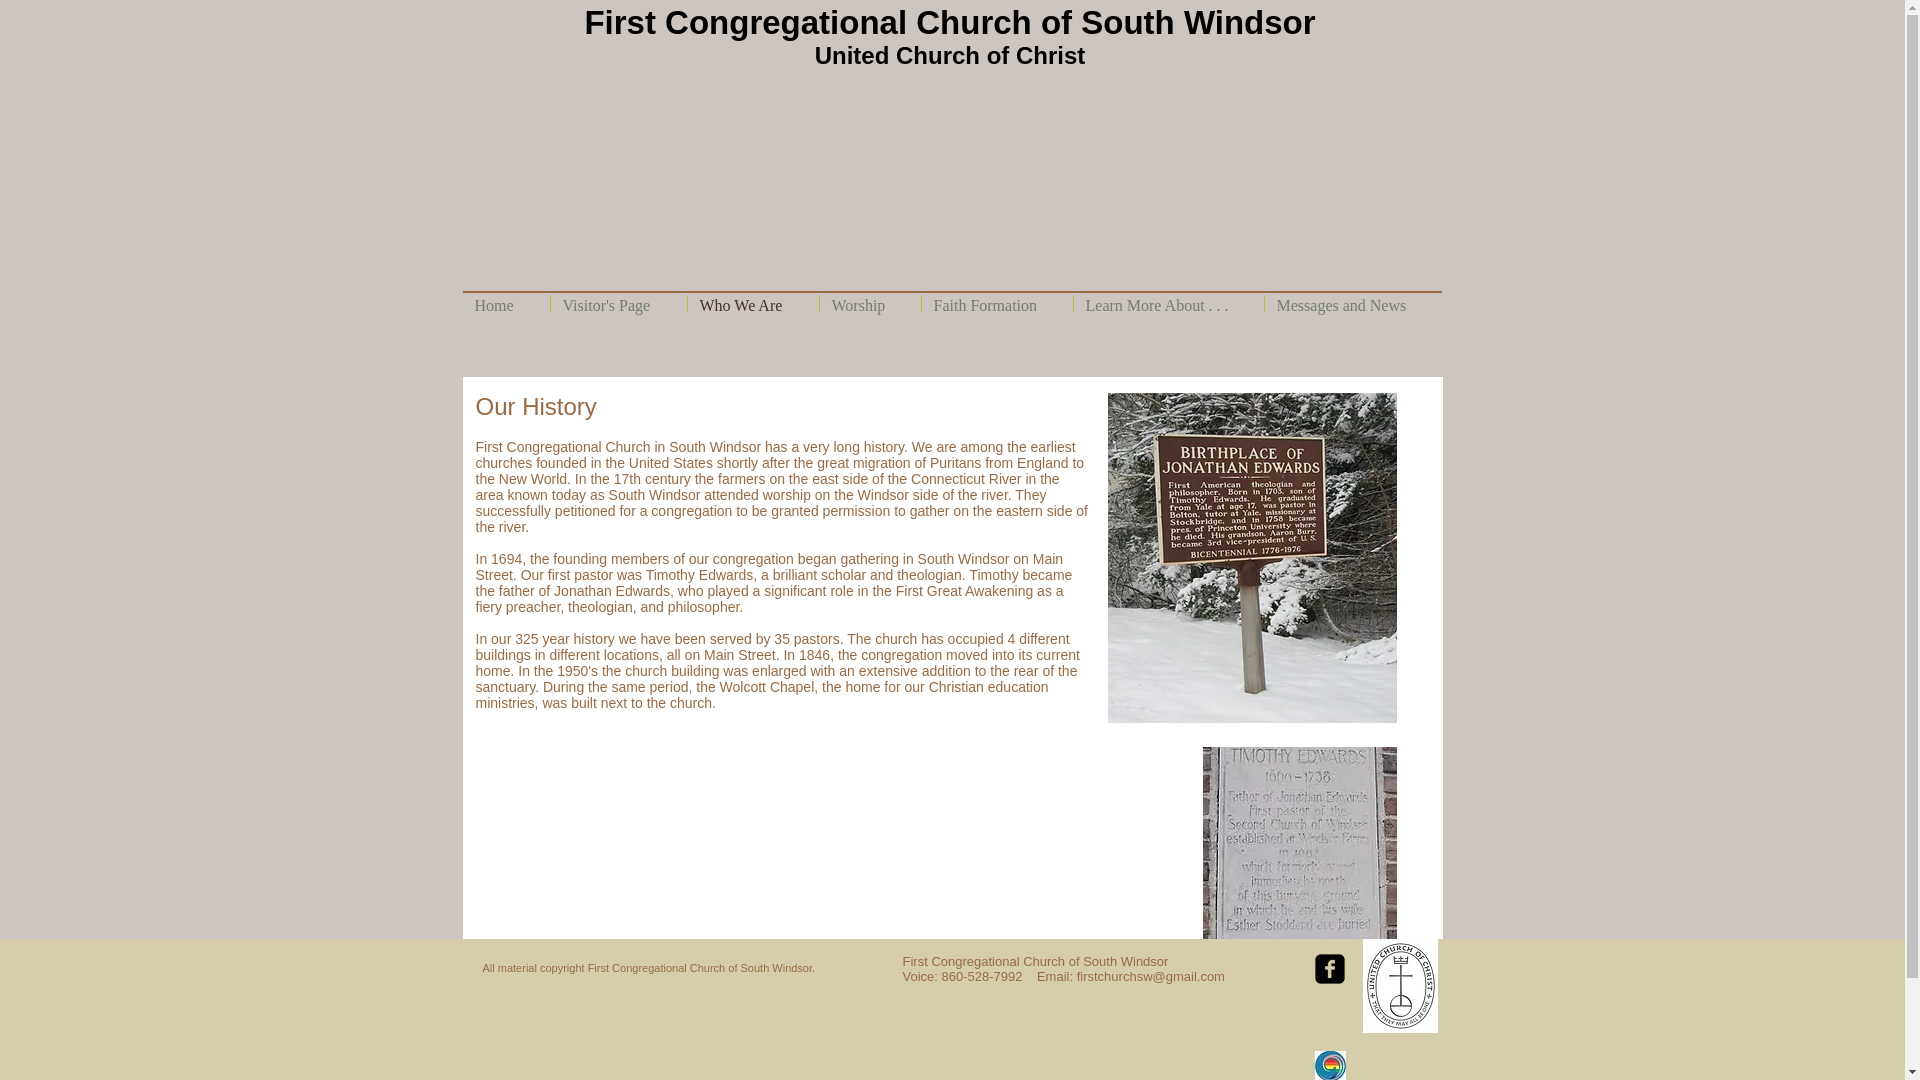 The image size is (1920, 1080). What do you see at coordinates (617, 303) in the screenshot?
I see `Visitor's Page` at bounding box center [617, 303].